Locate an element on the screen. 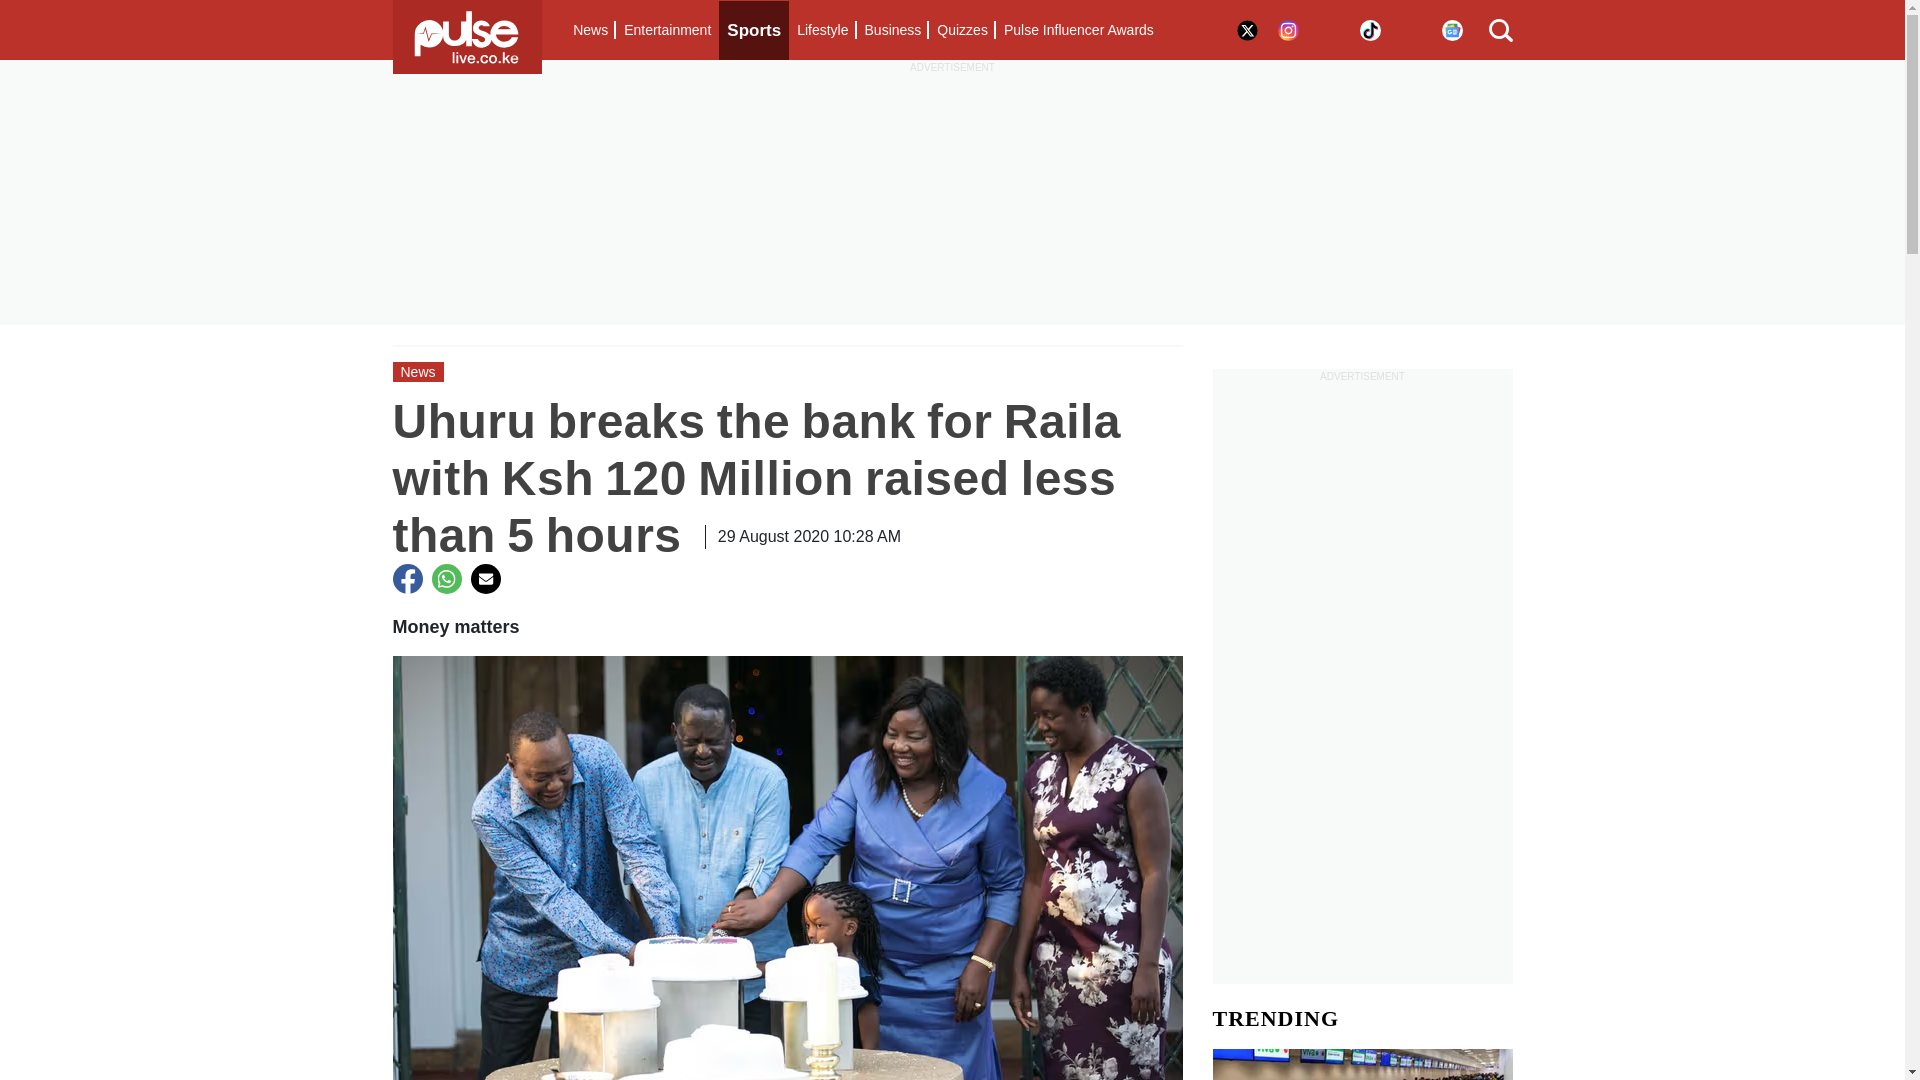  Sports is located at coordinates (754, 30).